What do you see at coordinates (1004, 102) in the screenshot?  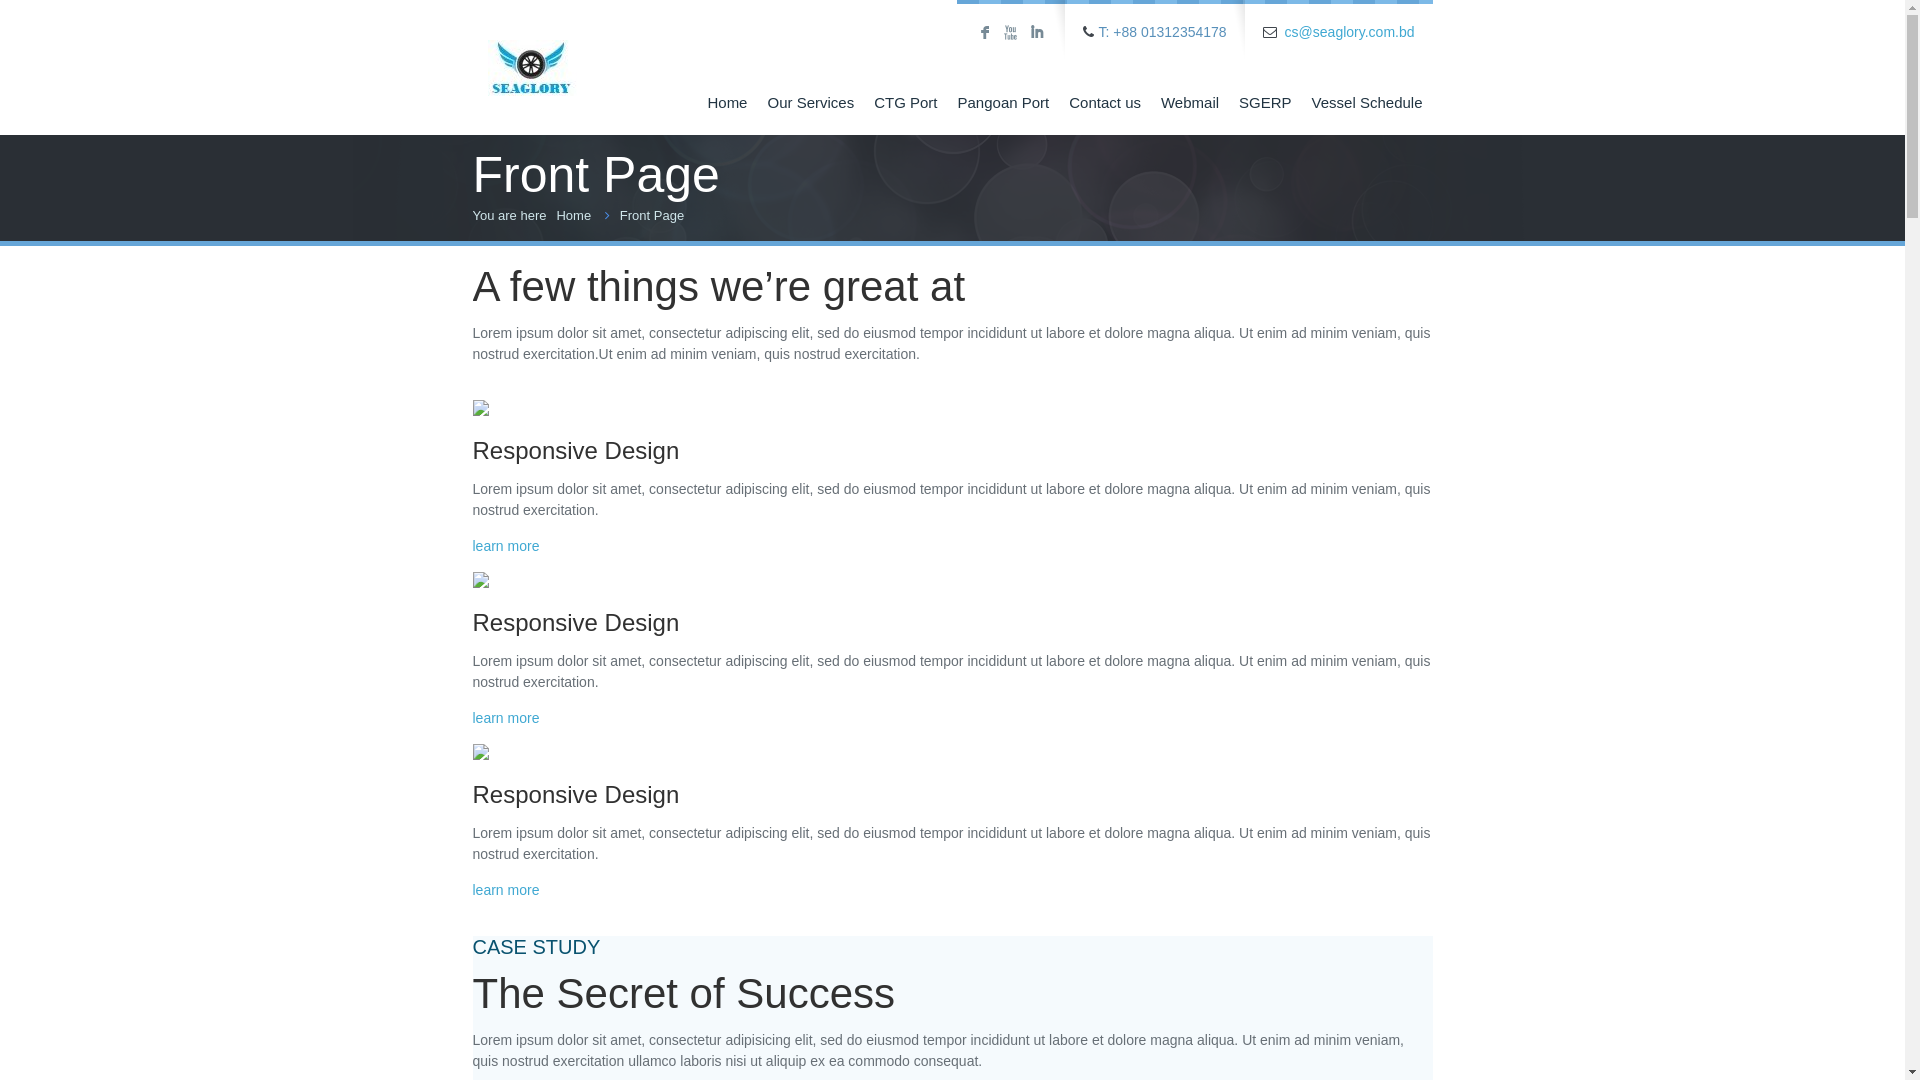 I see `Pangoan Port` at bounding box center [1004, 102].